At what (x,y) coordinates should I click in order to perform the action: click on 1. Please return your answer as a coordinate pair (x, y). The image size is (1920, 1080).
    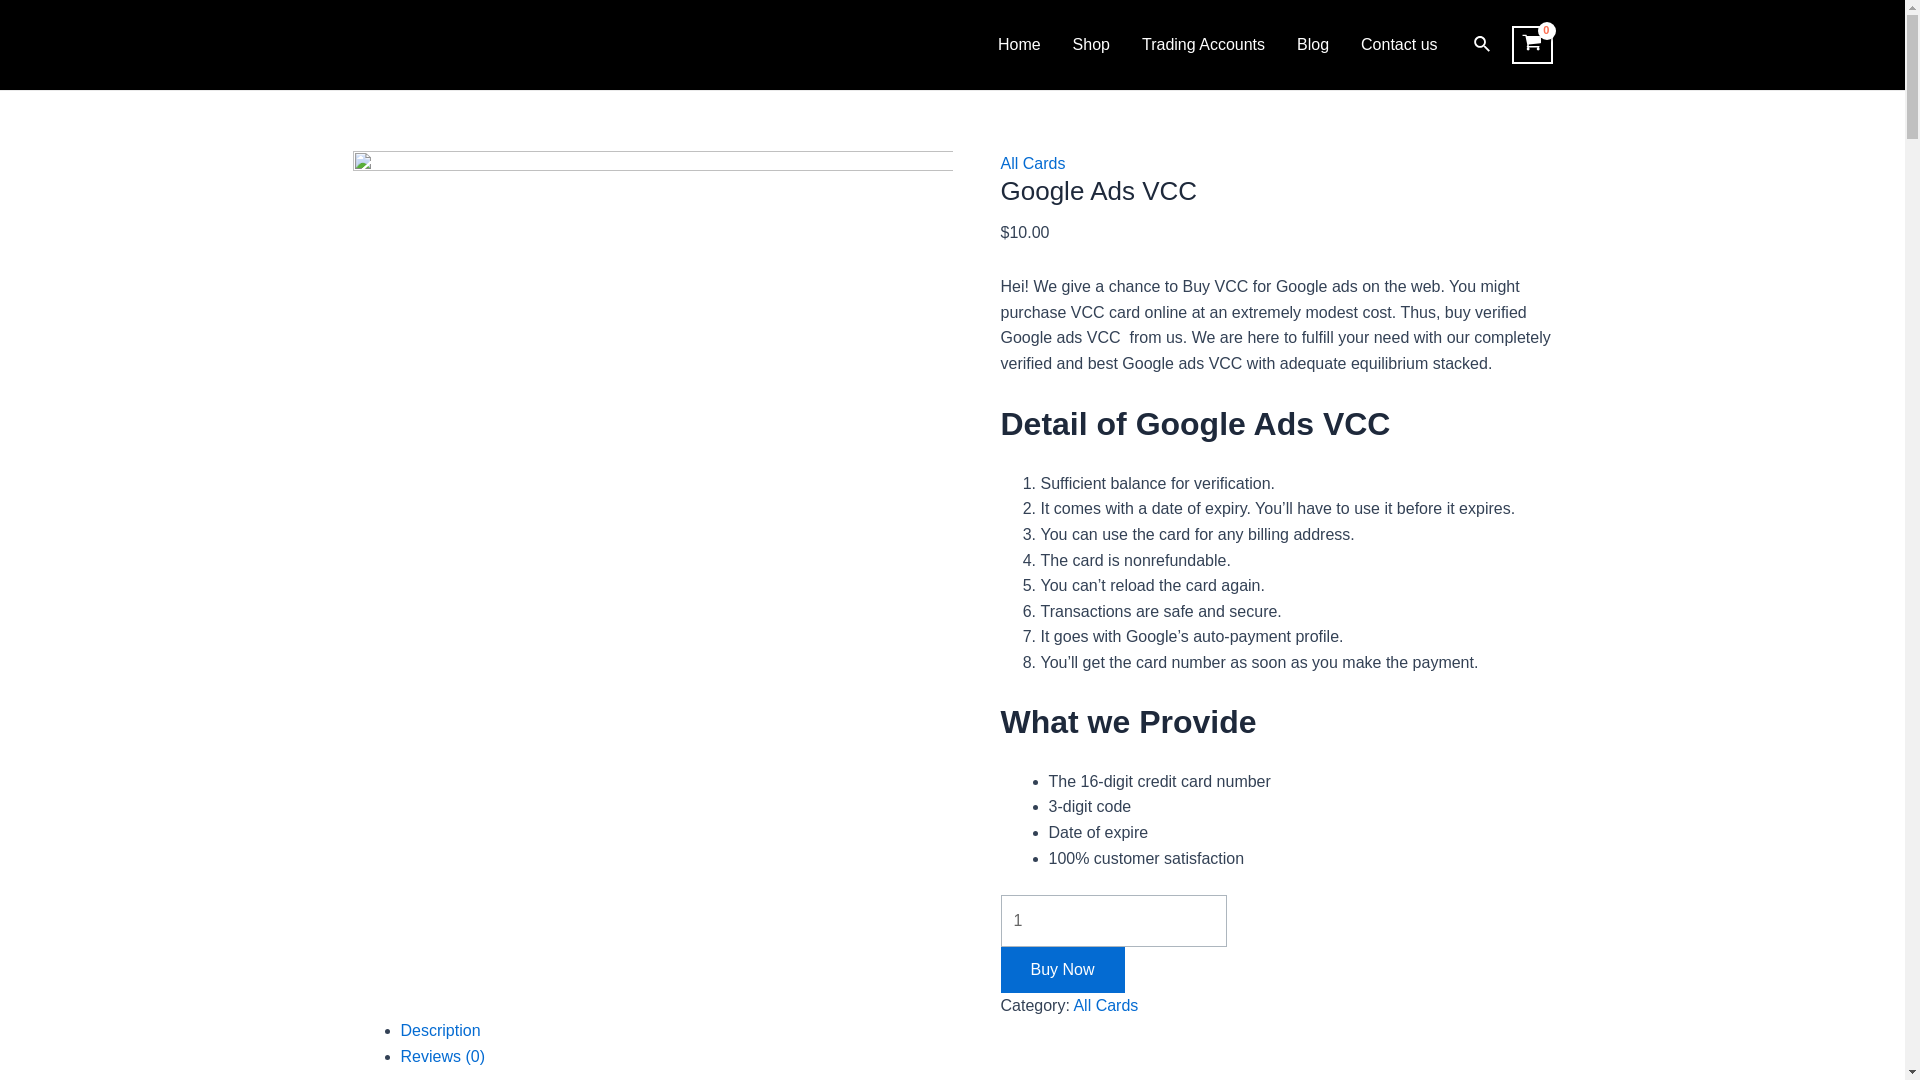
    Looking at the image, I should click on (1113, 921).